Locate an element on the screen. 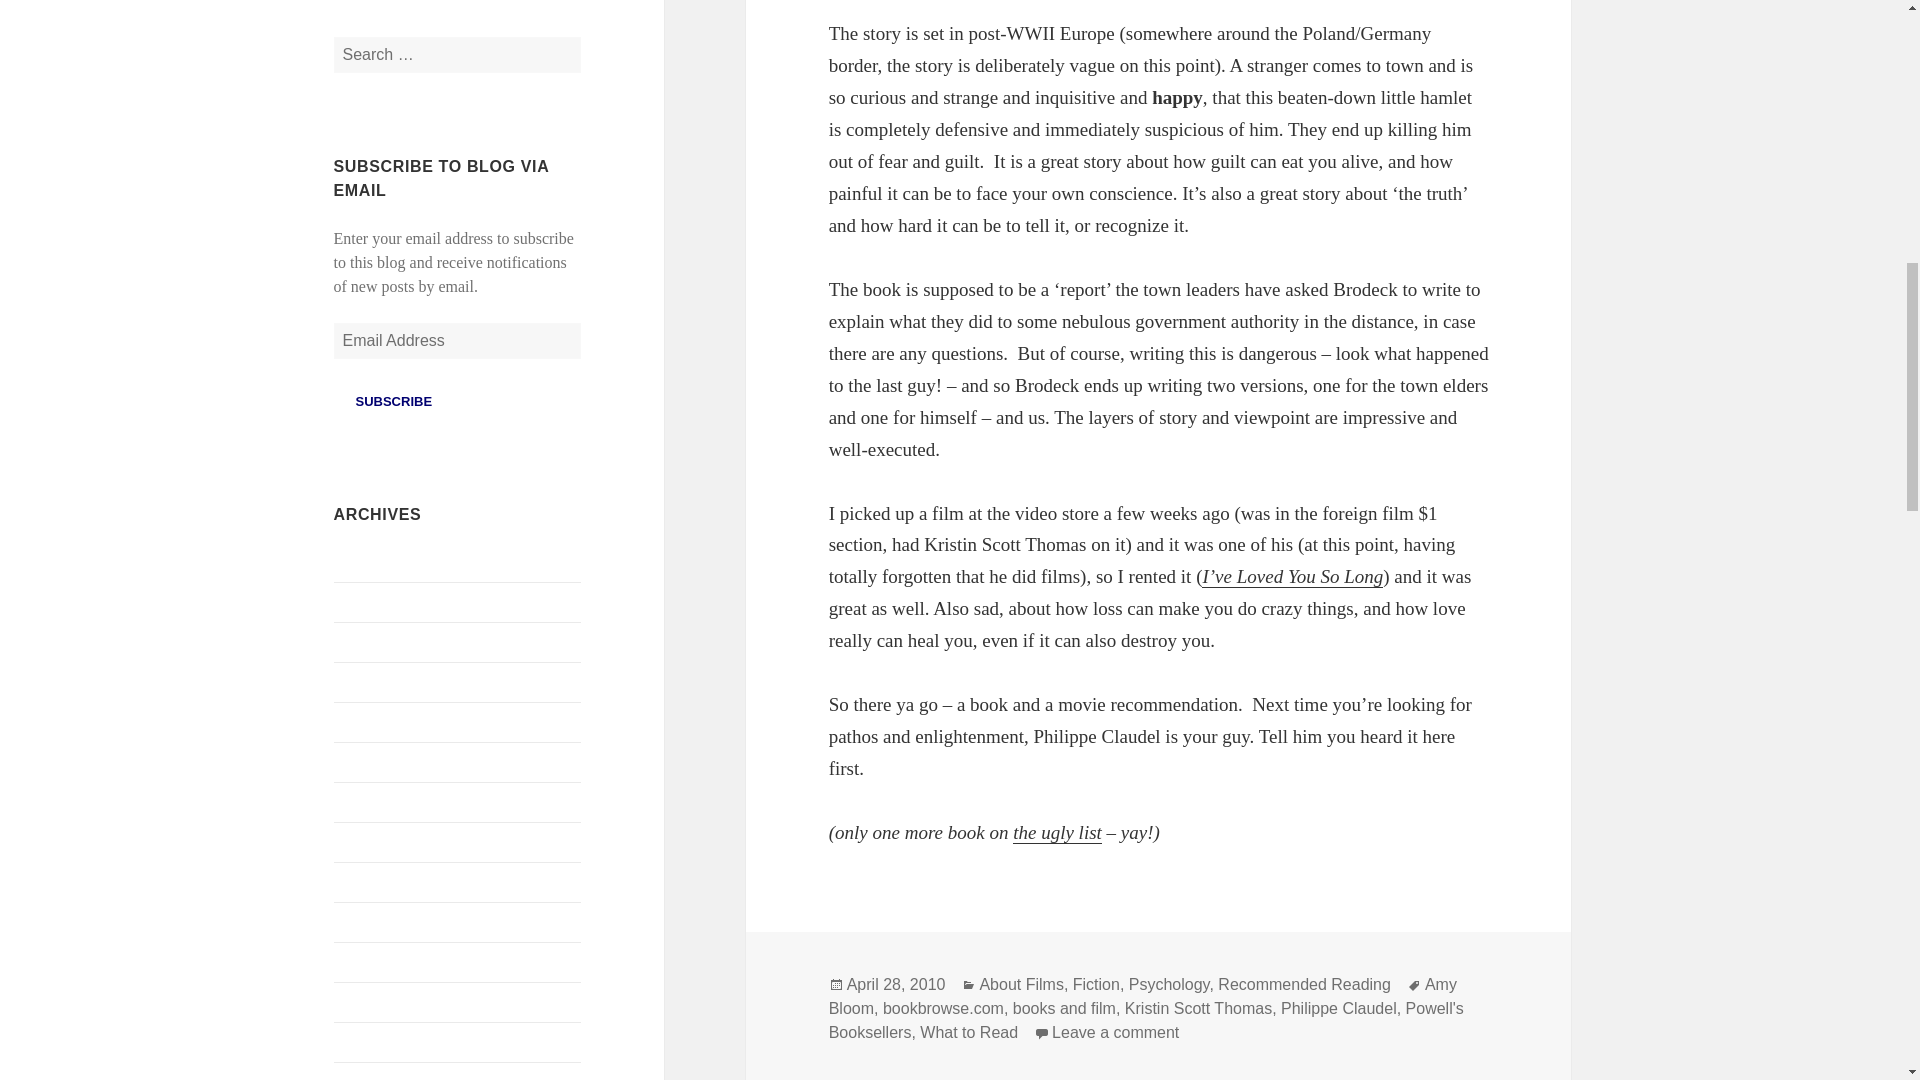 The height and width of the screenshot is (1080, 1920). August 2016 is located at coordinates (375, 1002).